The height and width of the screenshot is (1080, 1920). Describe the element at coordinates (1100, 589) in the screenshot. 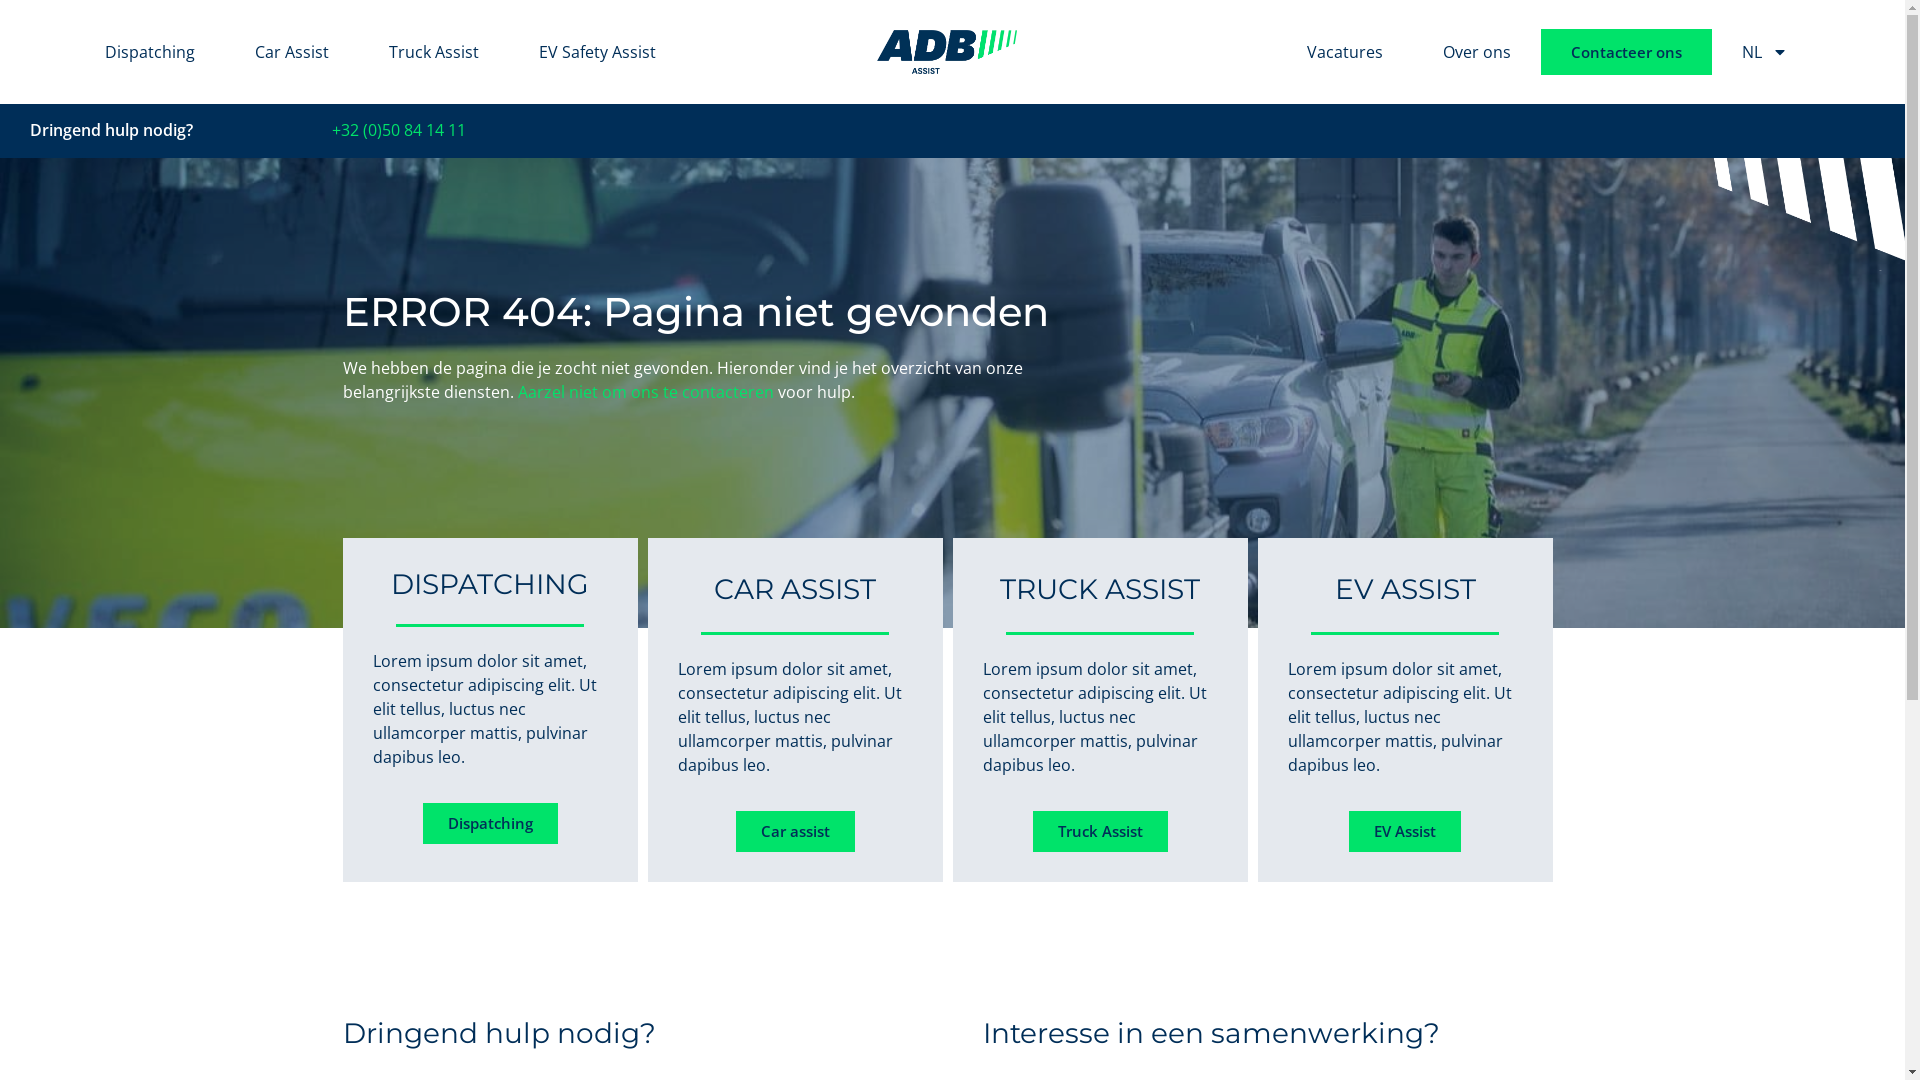

I see `TRUCK ASSIST` at that location.